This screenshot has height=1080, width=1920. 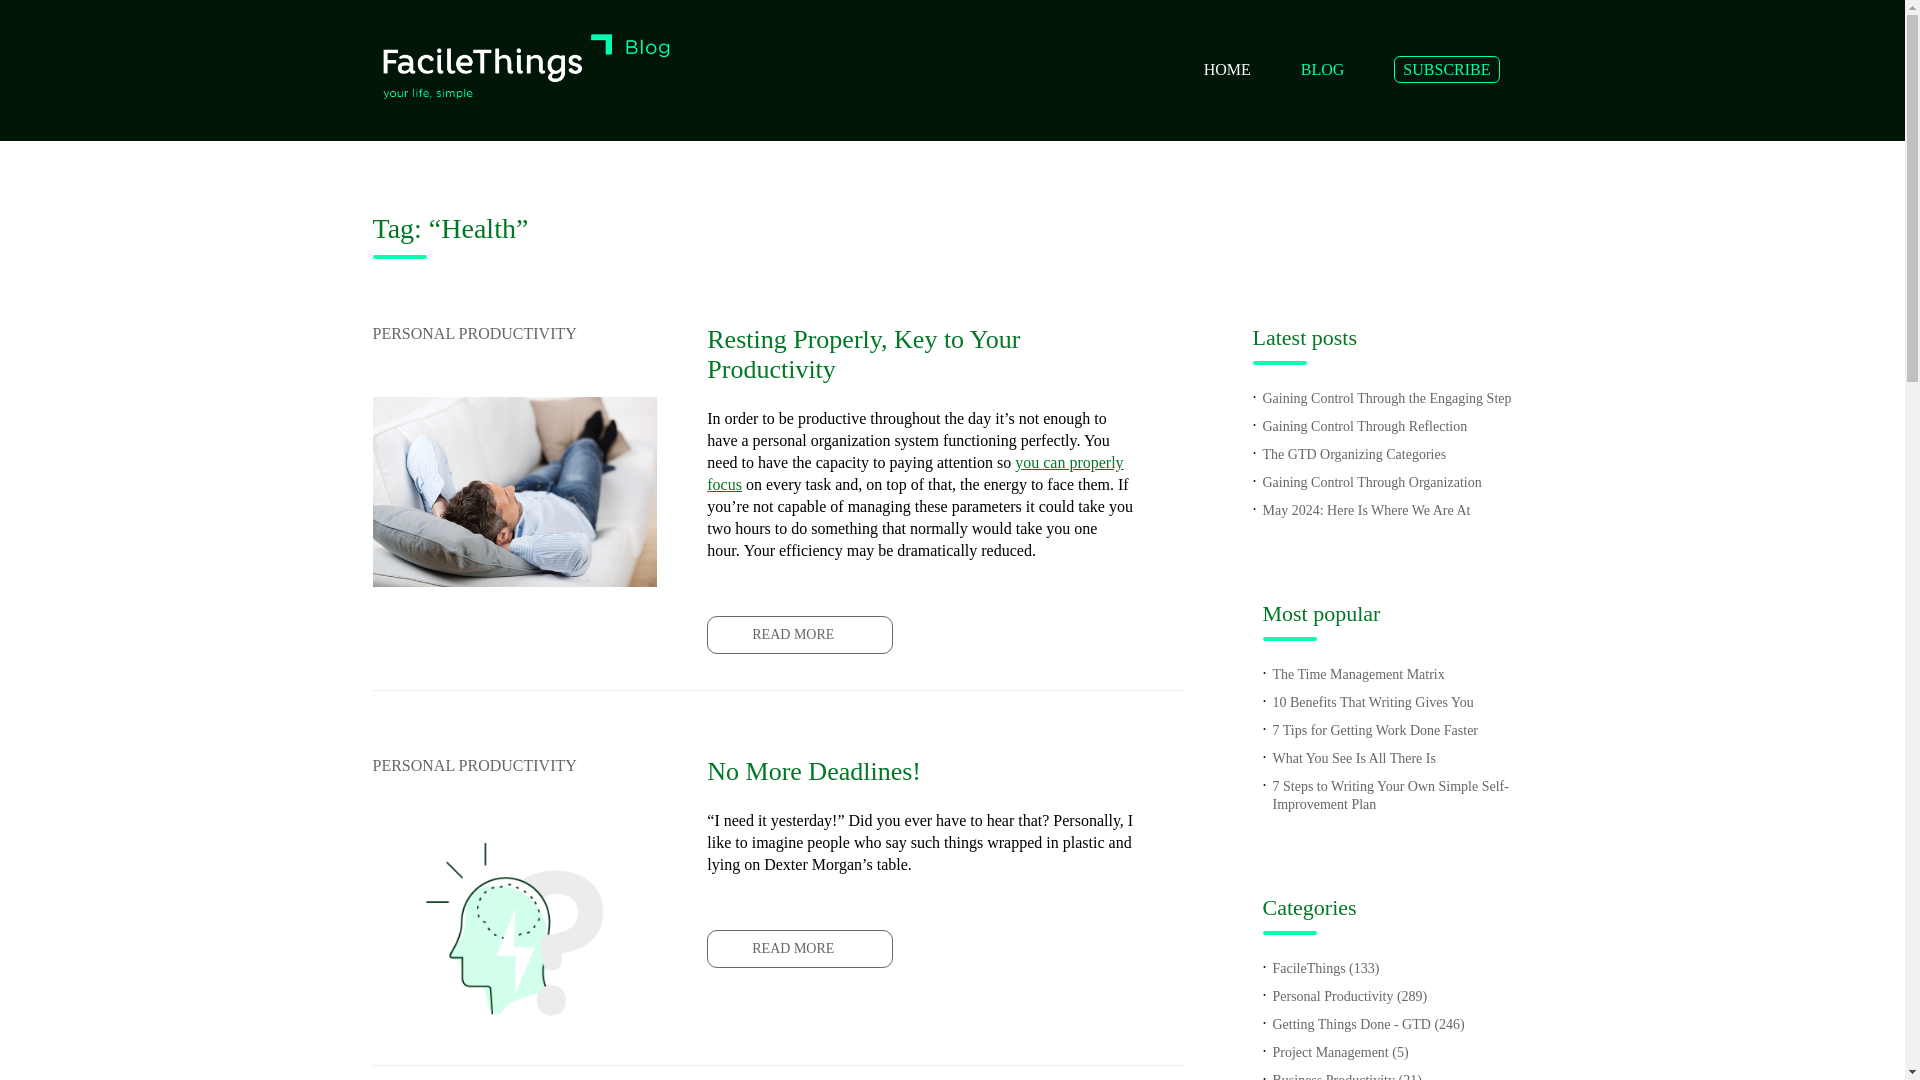 I want to click on The Time Management Matrix, so click(x=1357, y=674).